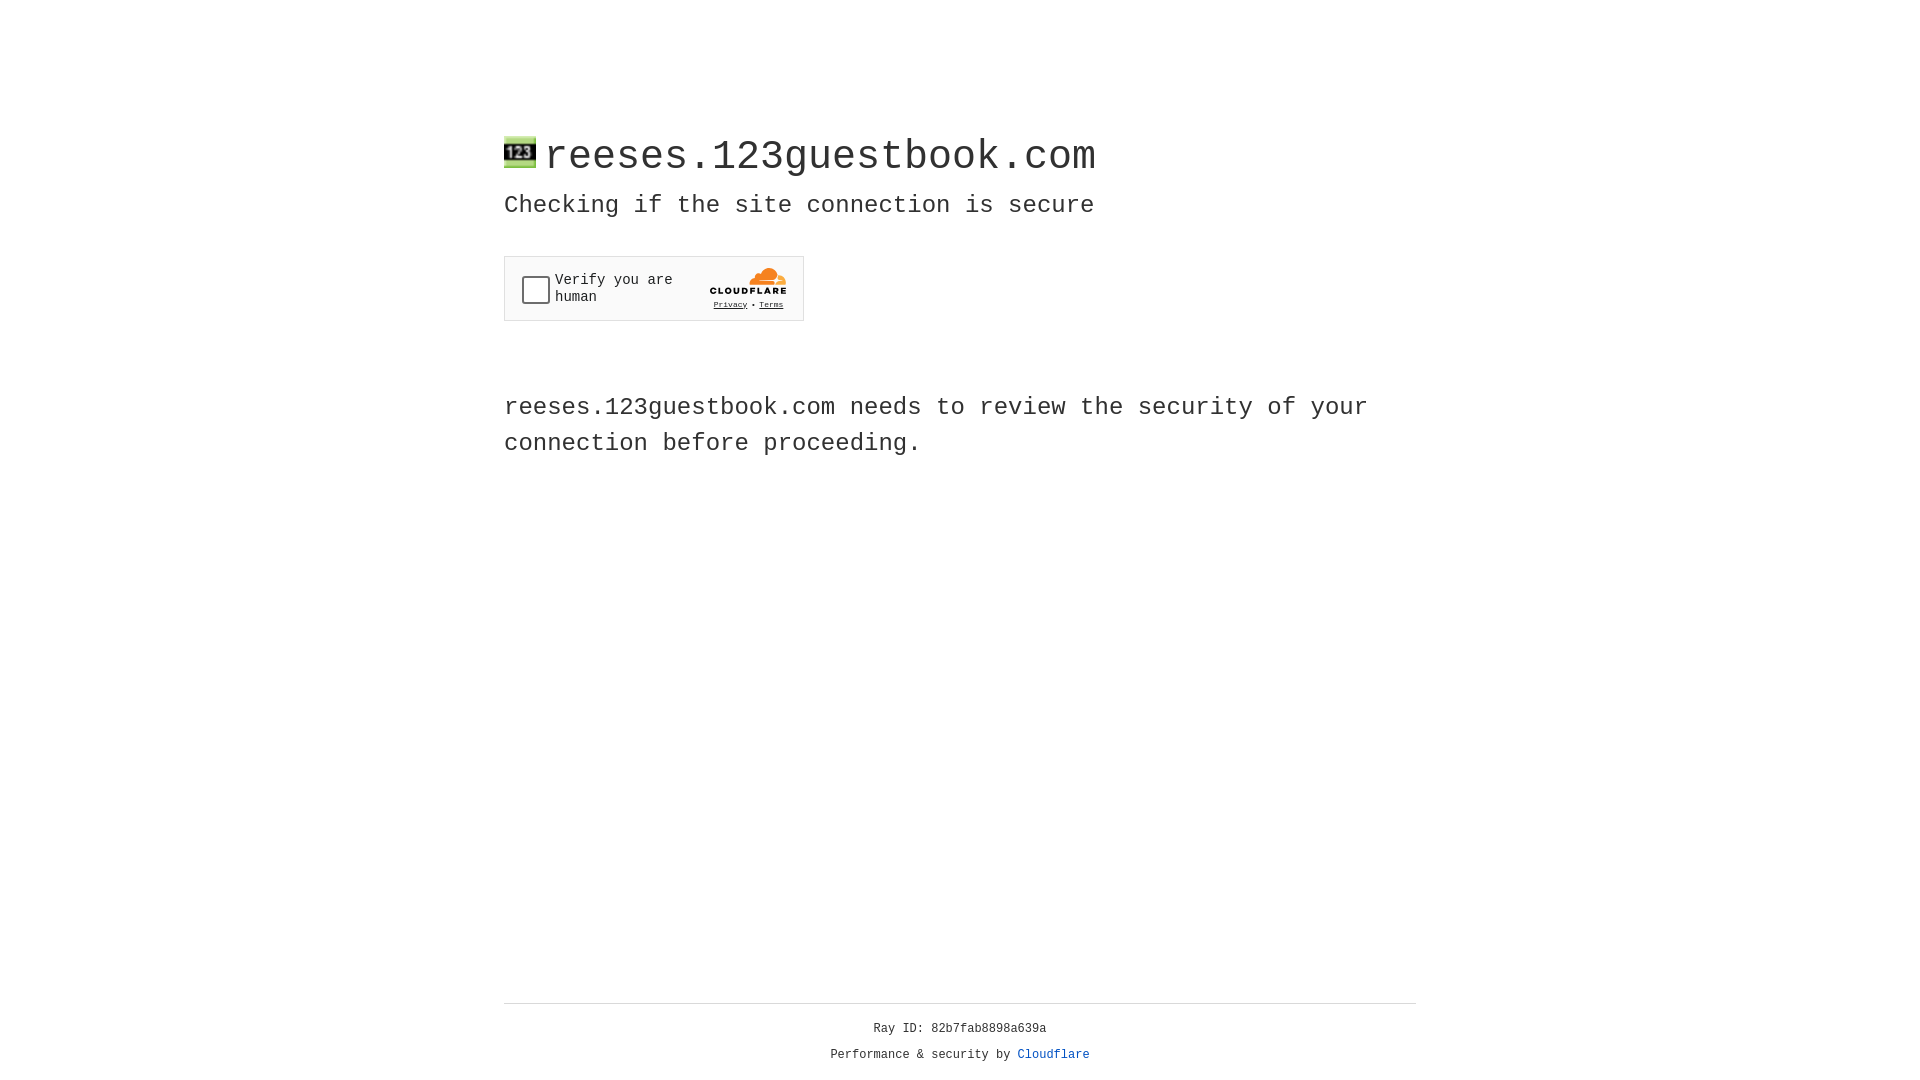  I want to click on Cloudflare, so click(1054, 1055).